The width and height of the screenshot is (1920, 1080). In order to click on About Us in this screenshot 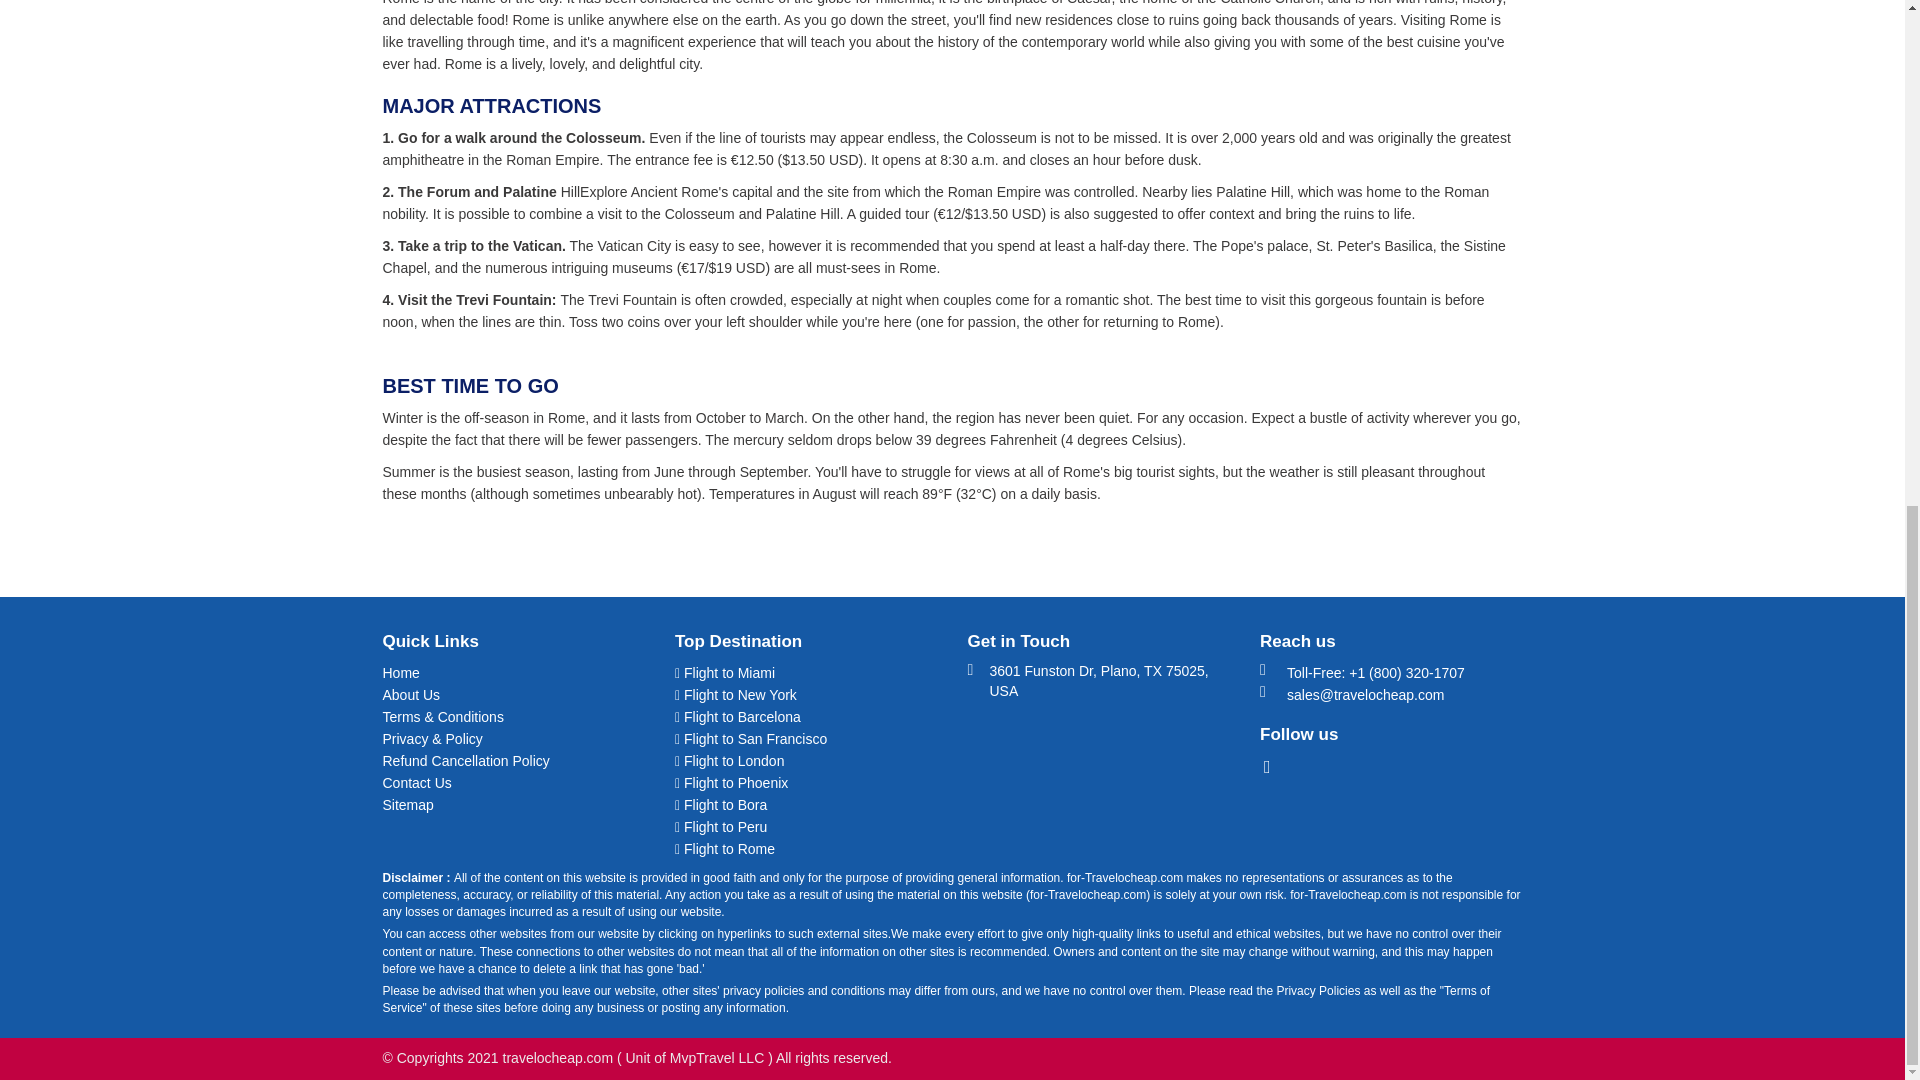, I will do `click(514, 694)`.